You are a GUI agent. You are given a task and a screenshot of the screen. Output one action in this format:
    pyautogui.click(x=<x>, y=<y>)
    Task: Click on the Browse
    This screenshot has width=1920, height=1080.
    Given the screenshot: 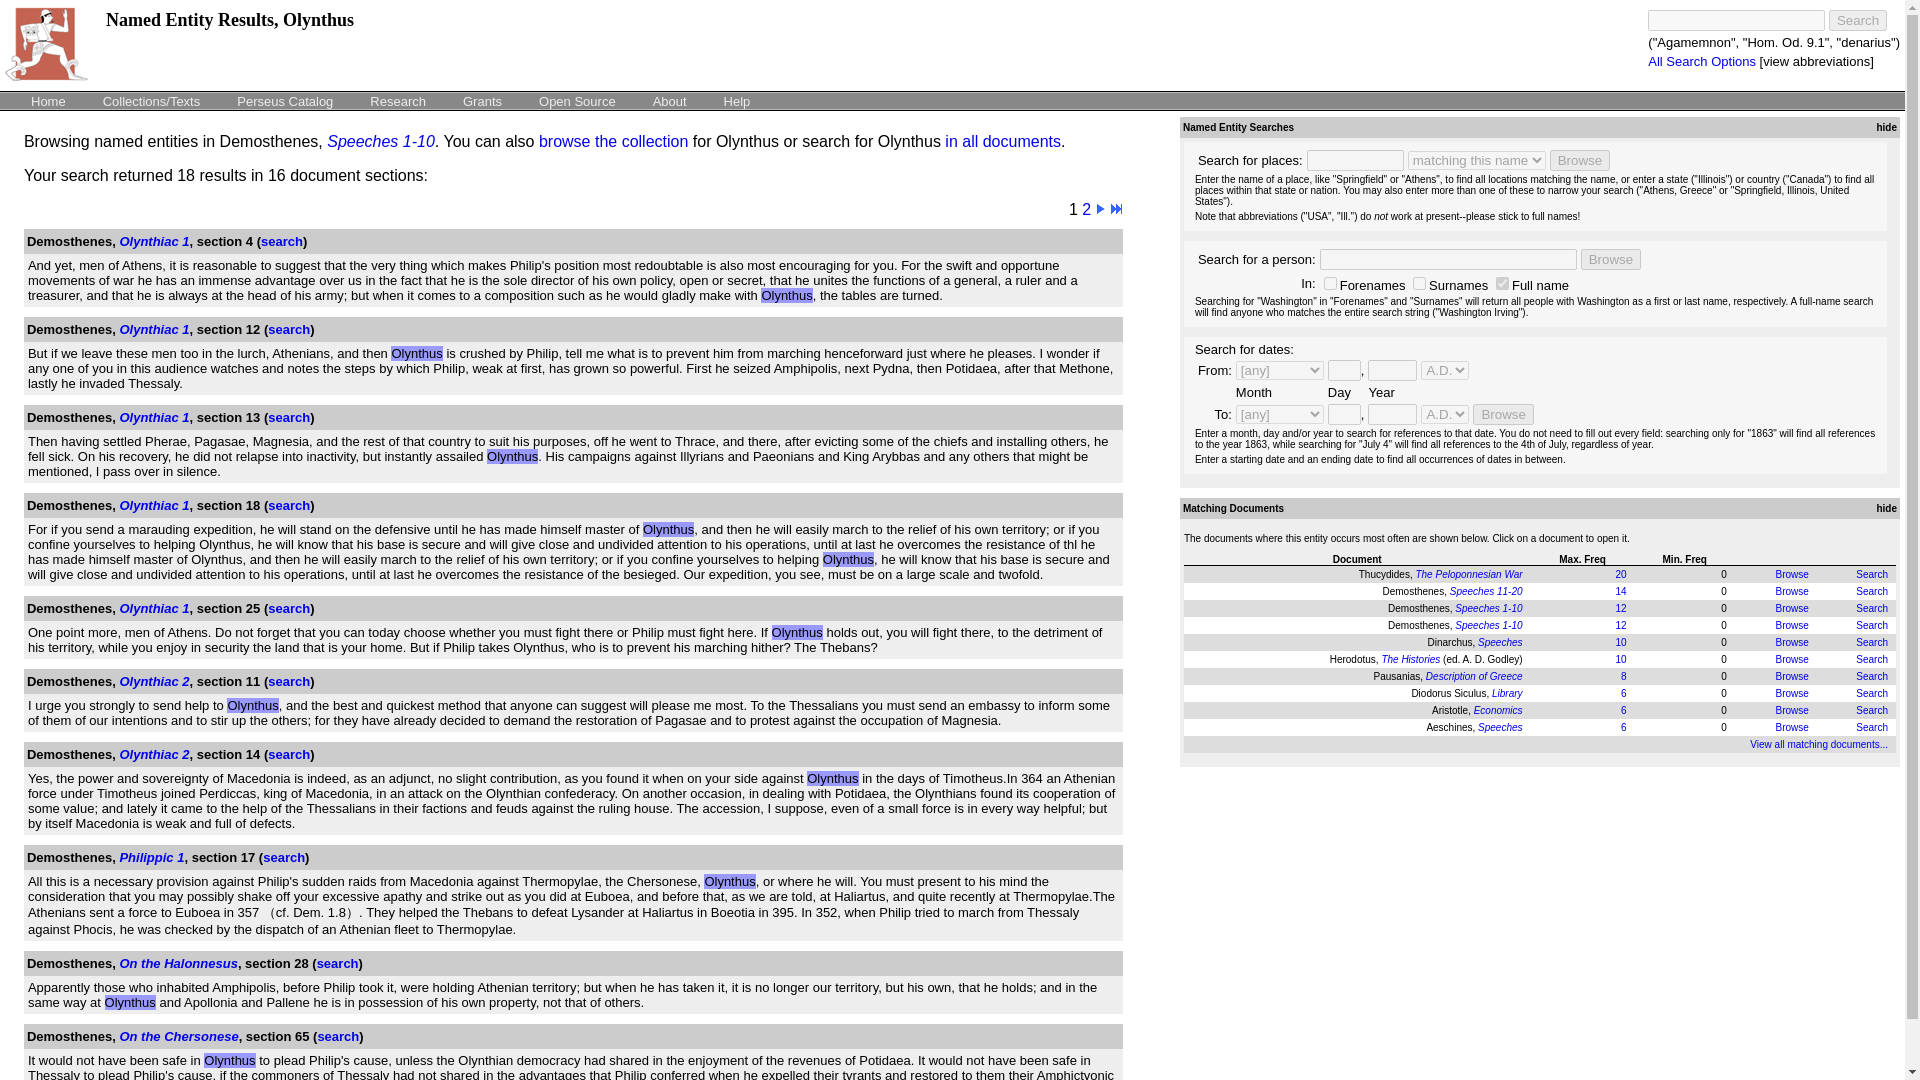 What is the action you would take?
    pyautogui.click(x=1580, y=160)
    